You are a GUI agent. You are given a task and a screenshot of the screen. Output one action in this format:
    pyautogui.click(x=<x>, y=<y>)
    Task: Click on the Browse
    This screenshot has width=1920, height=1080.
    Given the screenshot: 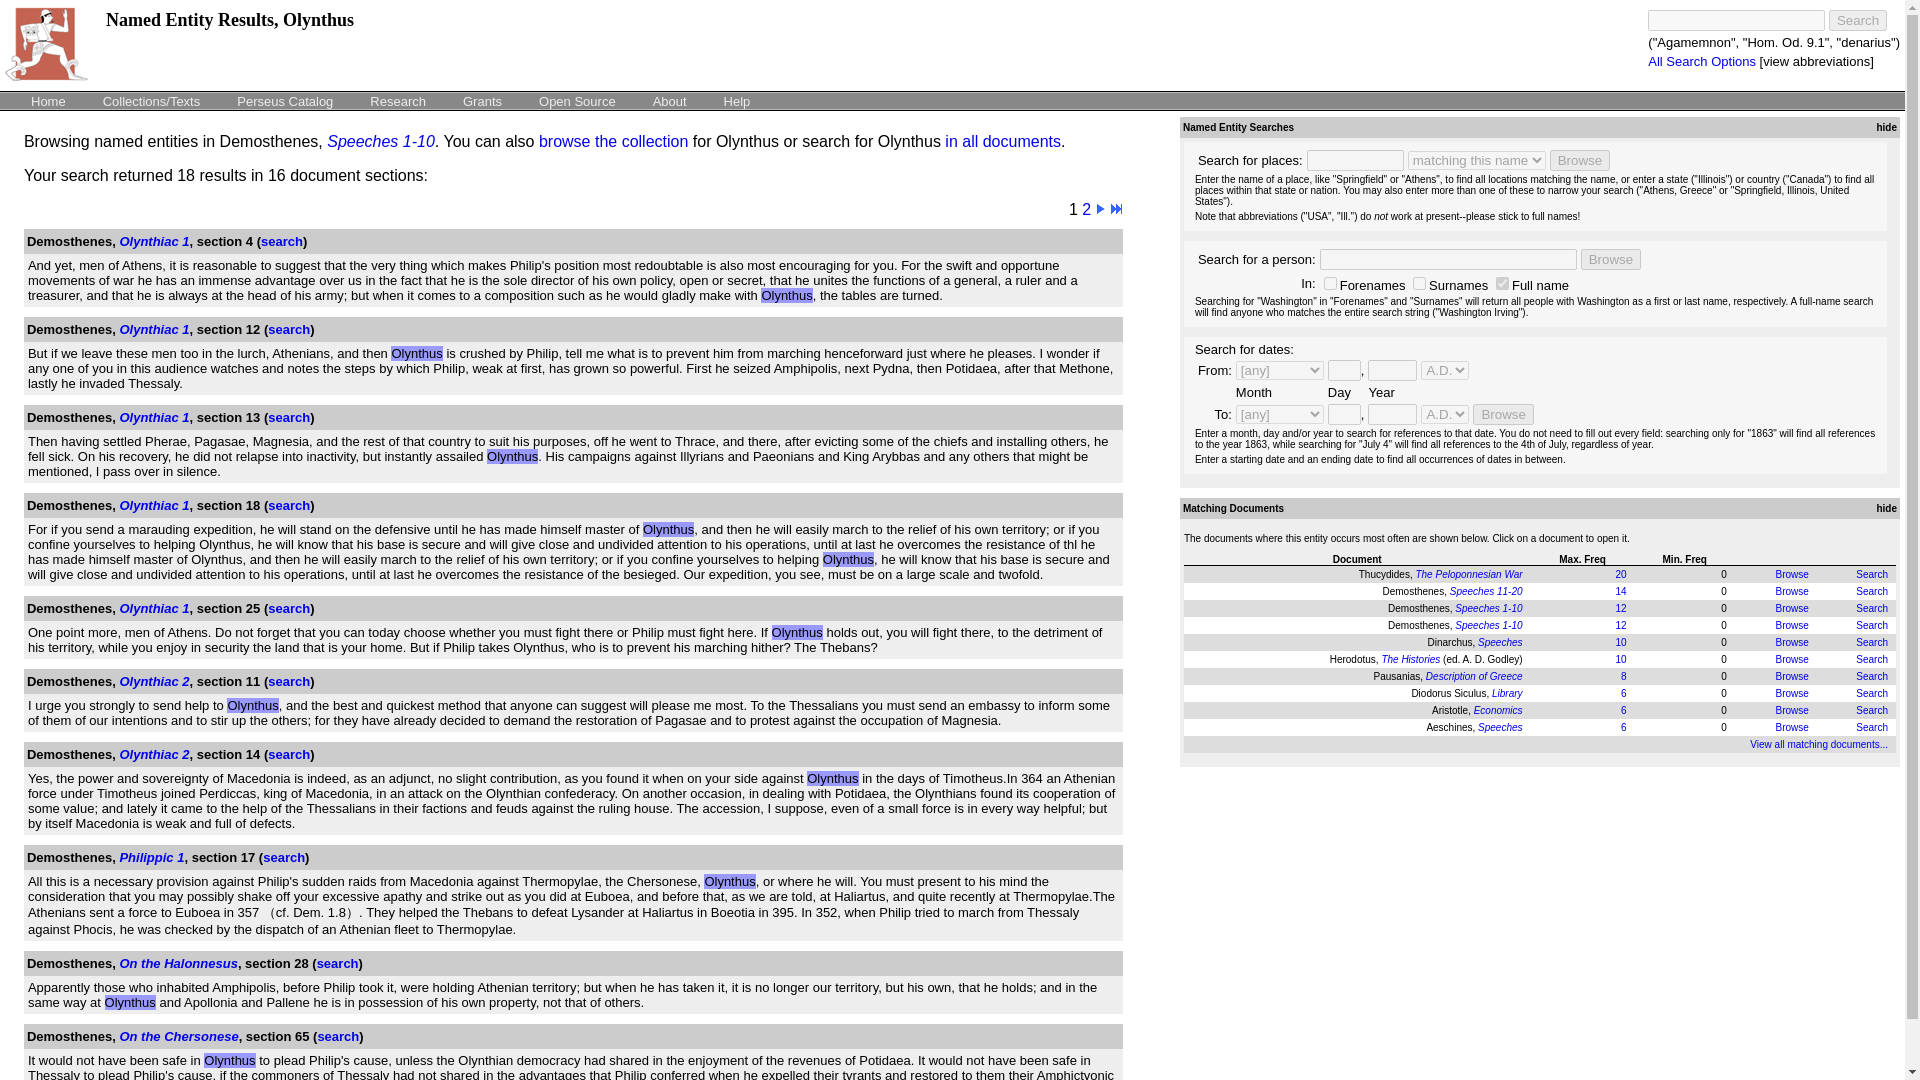 What is the action you would take?
    pyautogui.click(x=1580, y=160)
    